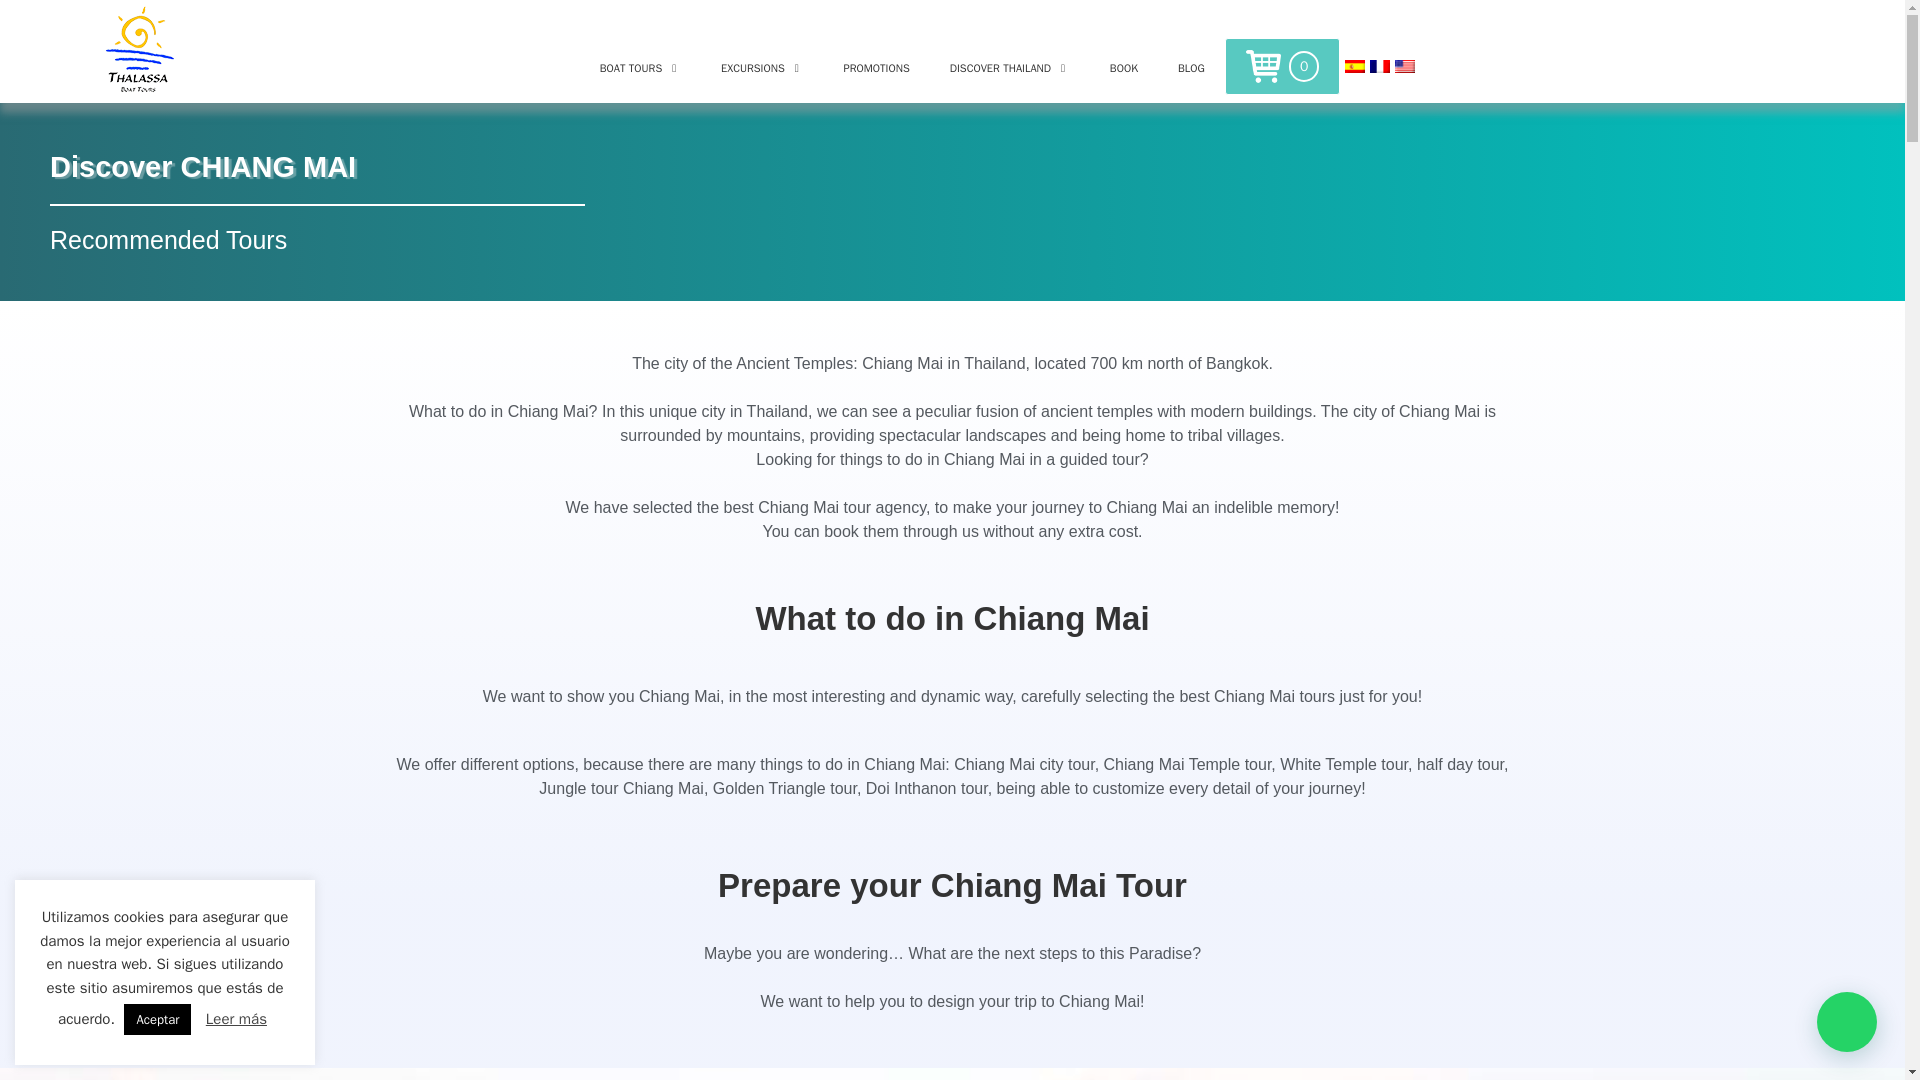  What do you see at coordinates (139, 50) in the screenshot?
I see `Thalassa Tours` at bounding box center [139, 50].